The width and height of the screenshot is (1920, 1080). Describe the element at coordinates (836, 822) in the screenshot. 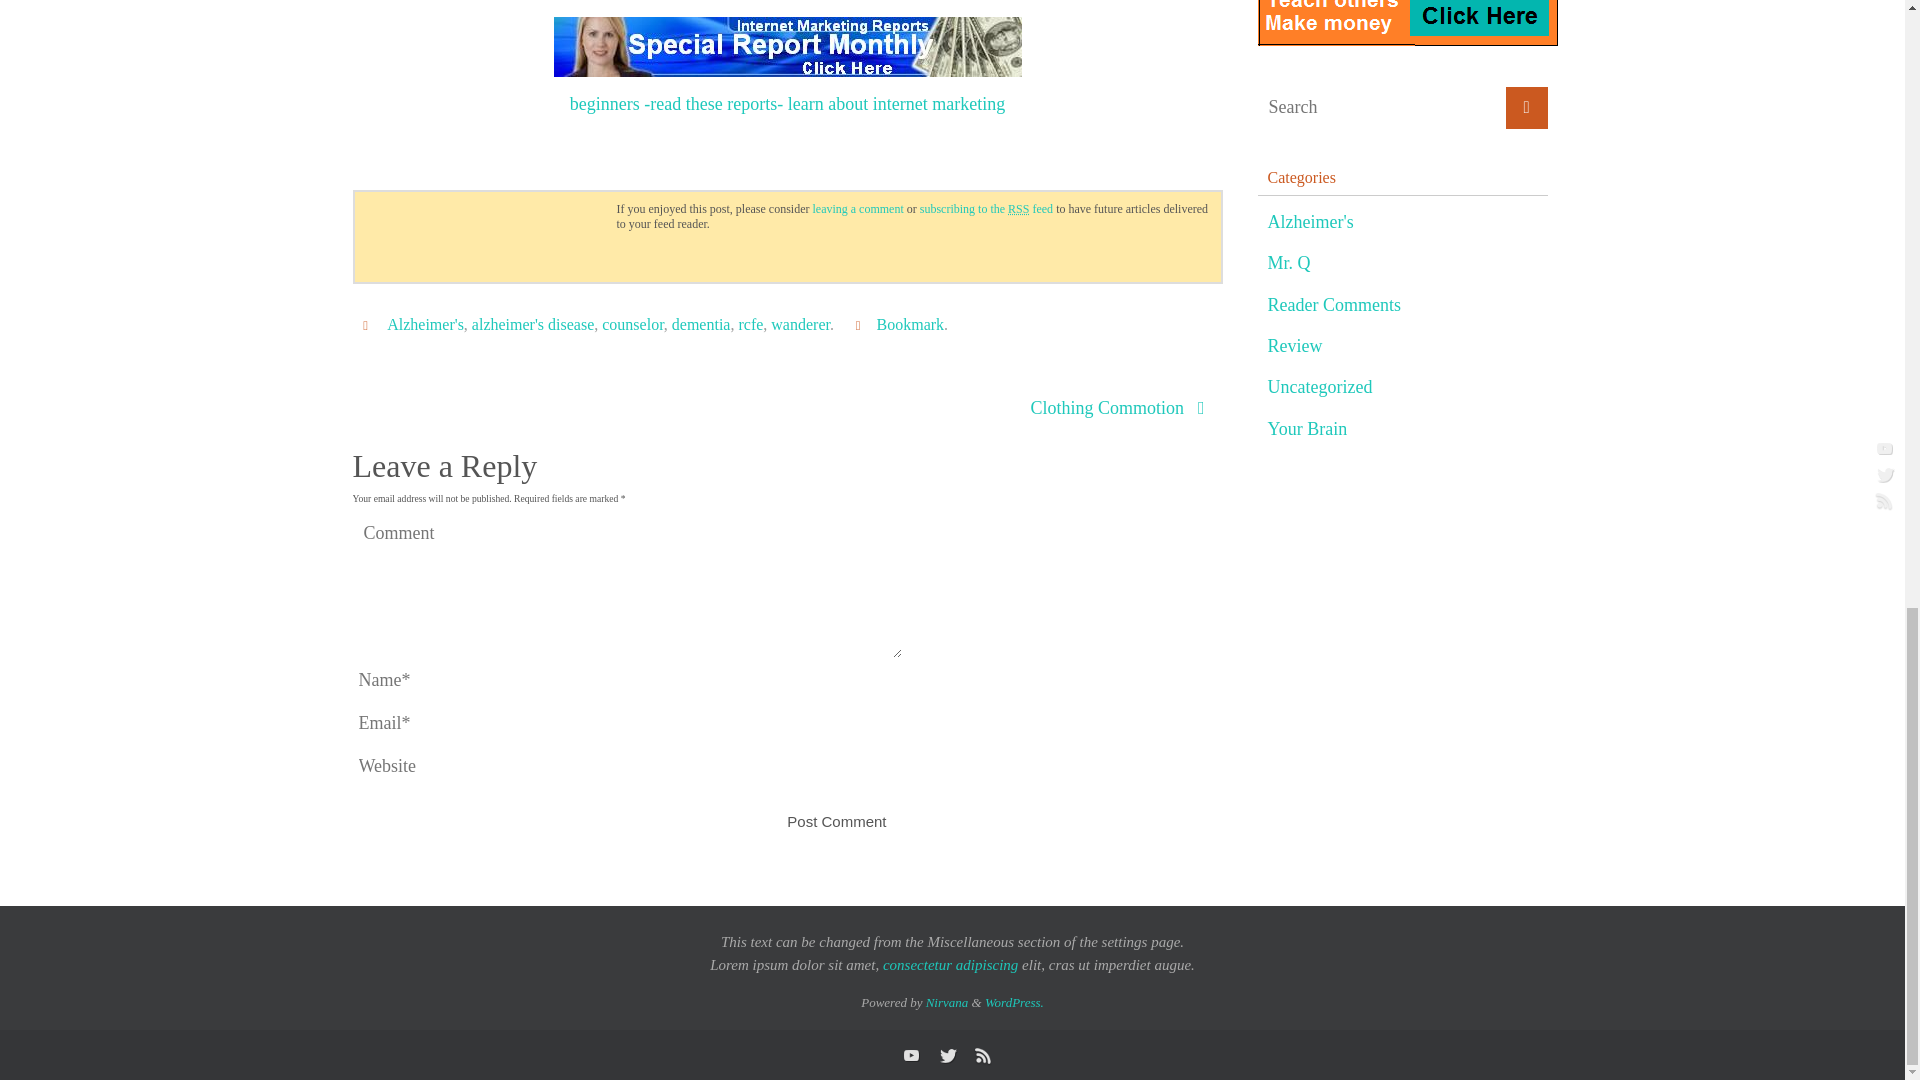

I see `Post Comment` at that location.